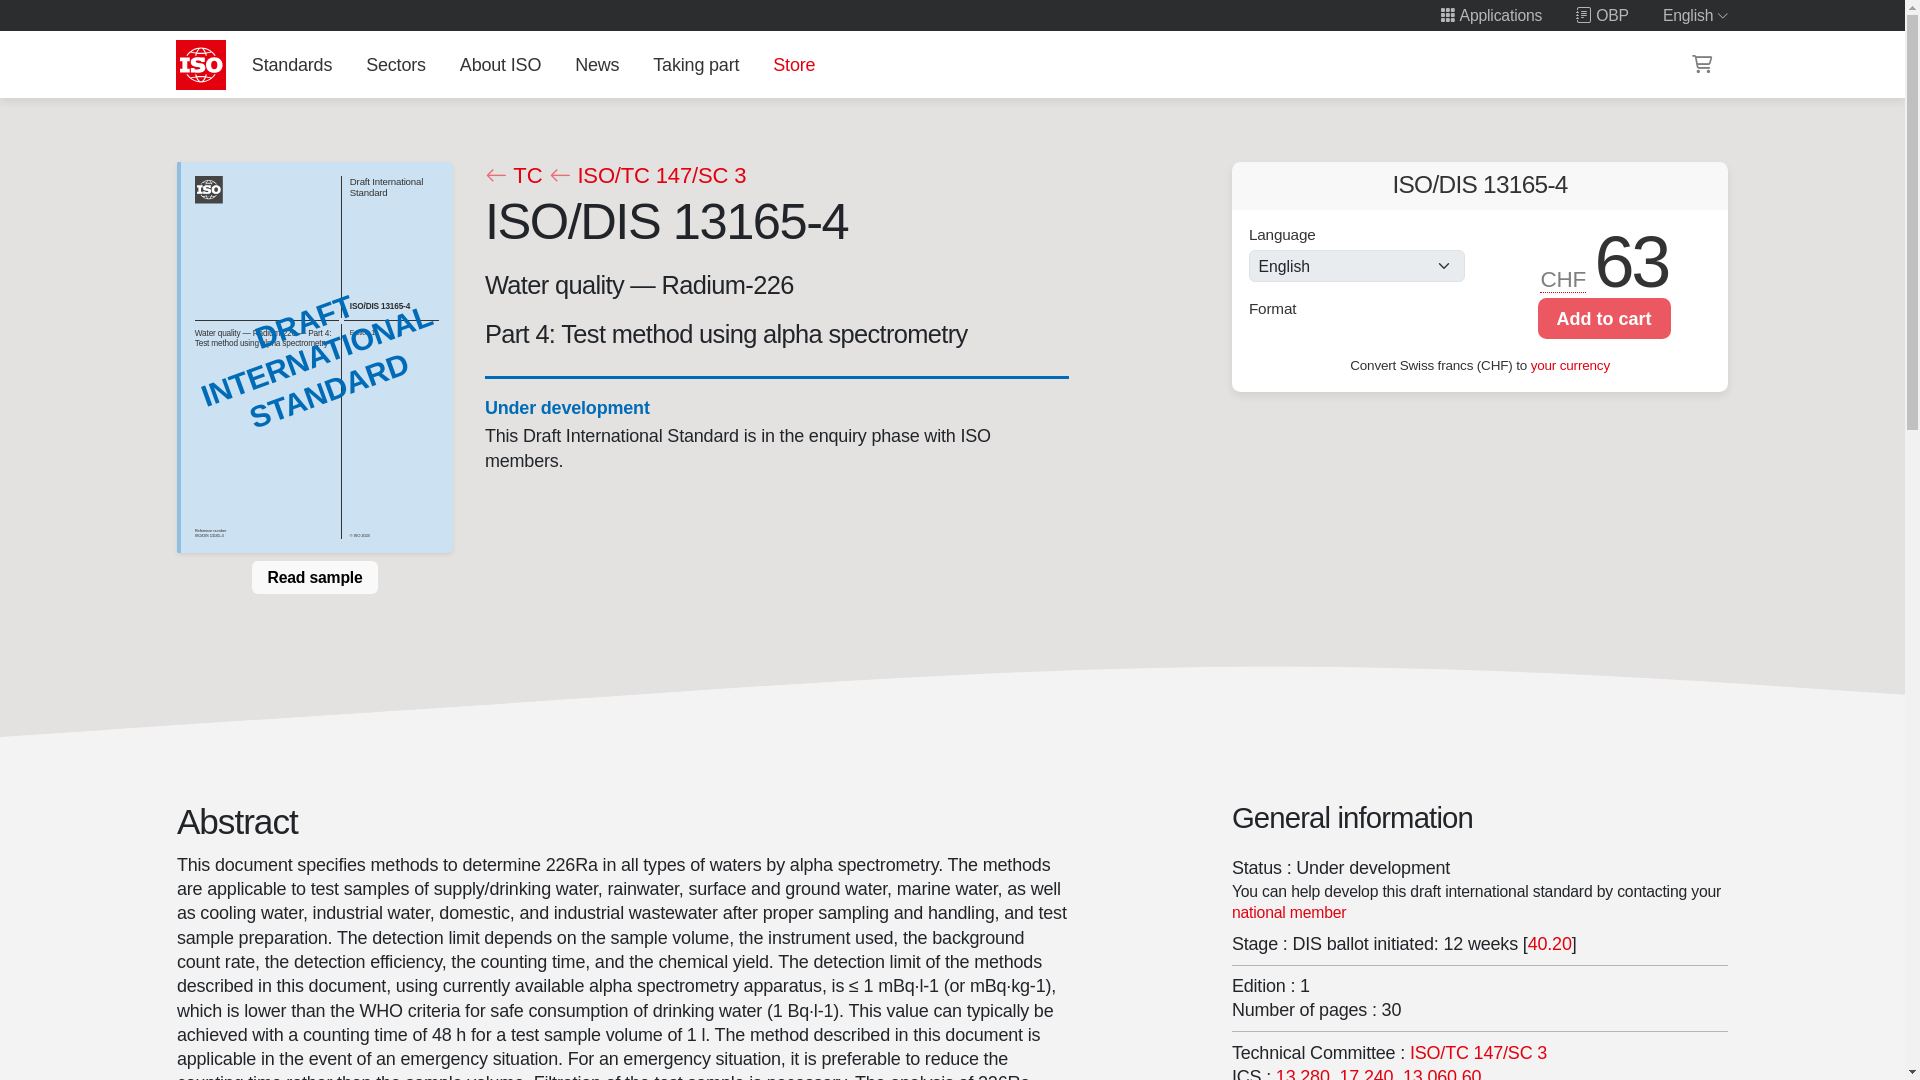 This screenshot has width=1920, height=1080. What do you see at coordinates (291, 64) in the screenshot?
I see `Standards` at bounding box center [291, 64].